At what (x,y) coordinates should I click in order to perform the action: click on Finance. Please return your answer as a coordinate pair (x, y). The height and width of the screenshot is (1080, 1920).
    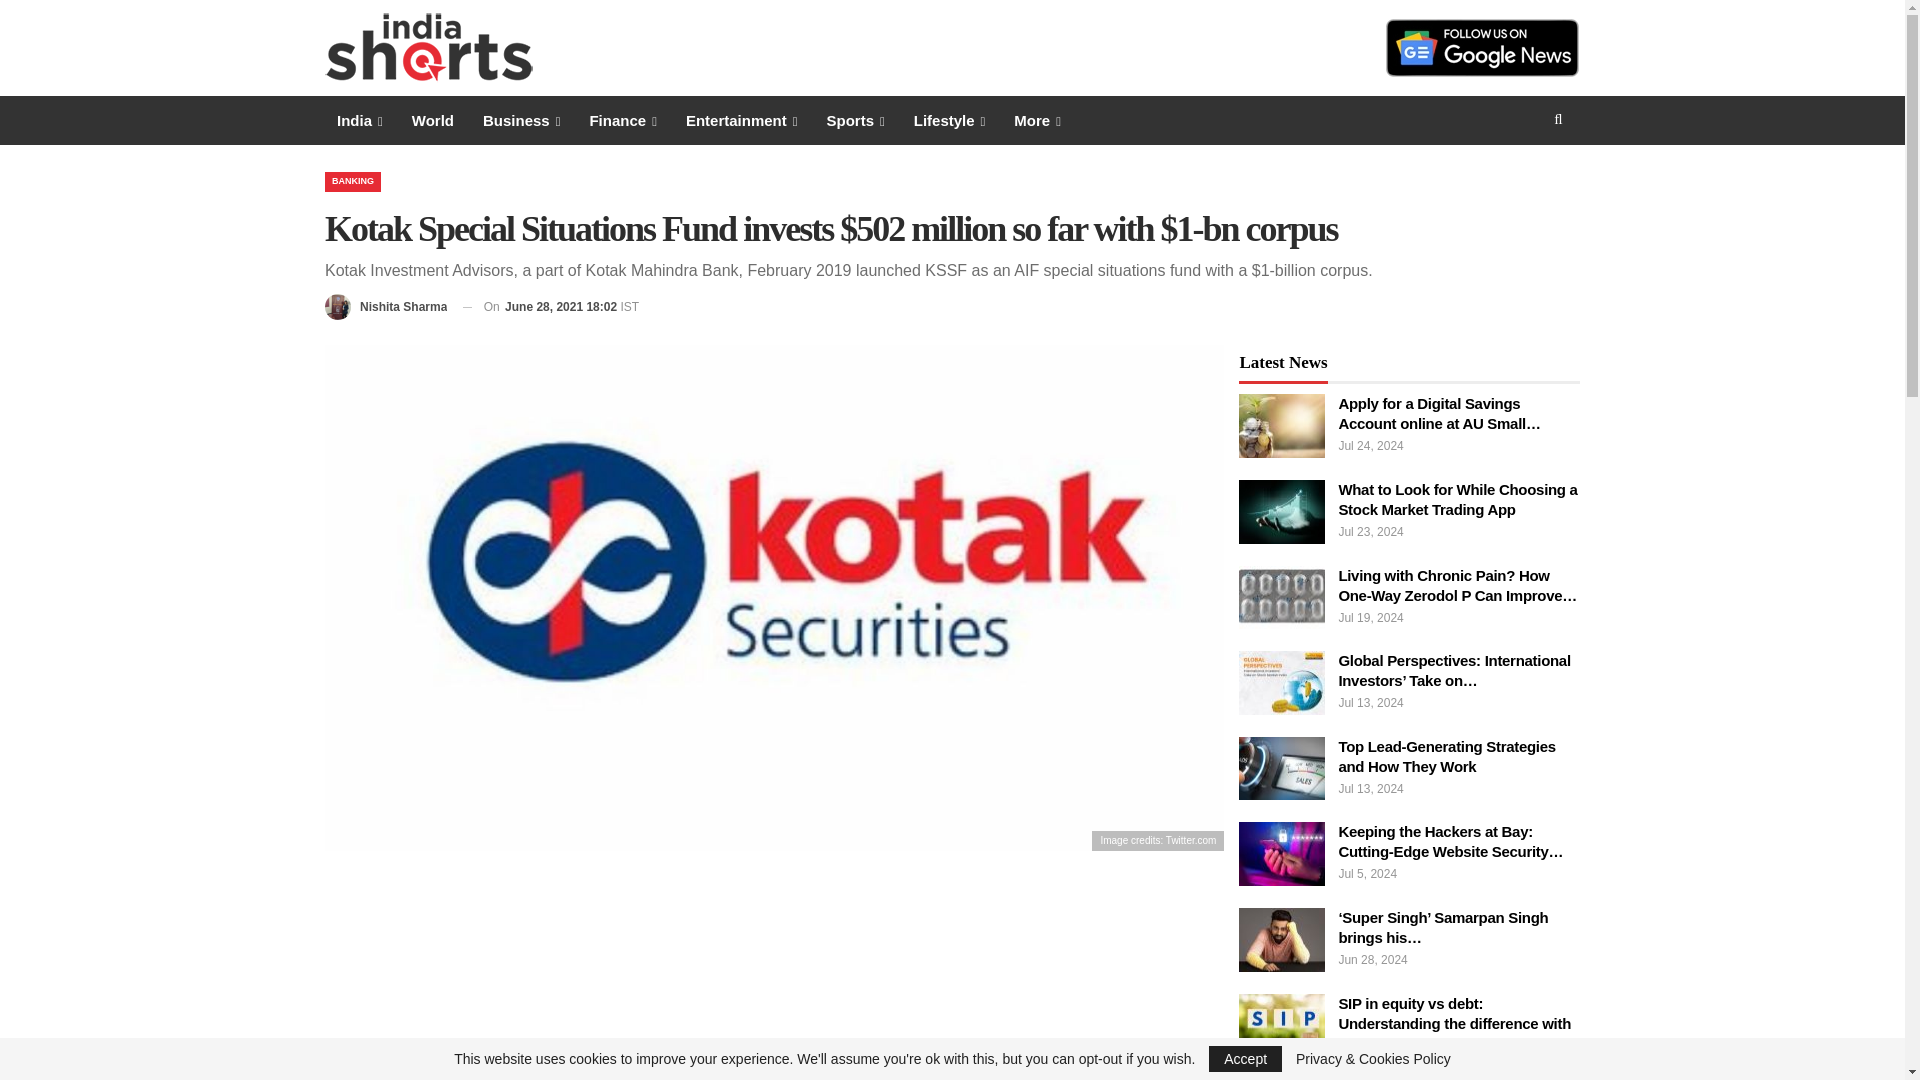
    Looking at the image, I should click on (622, 120).